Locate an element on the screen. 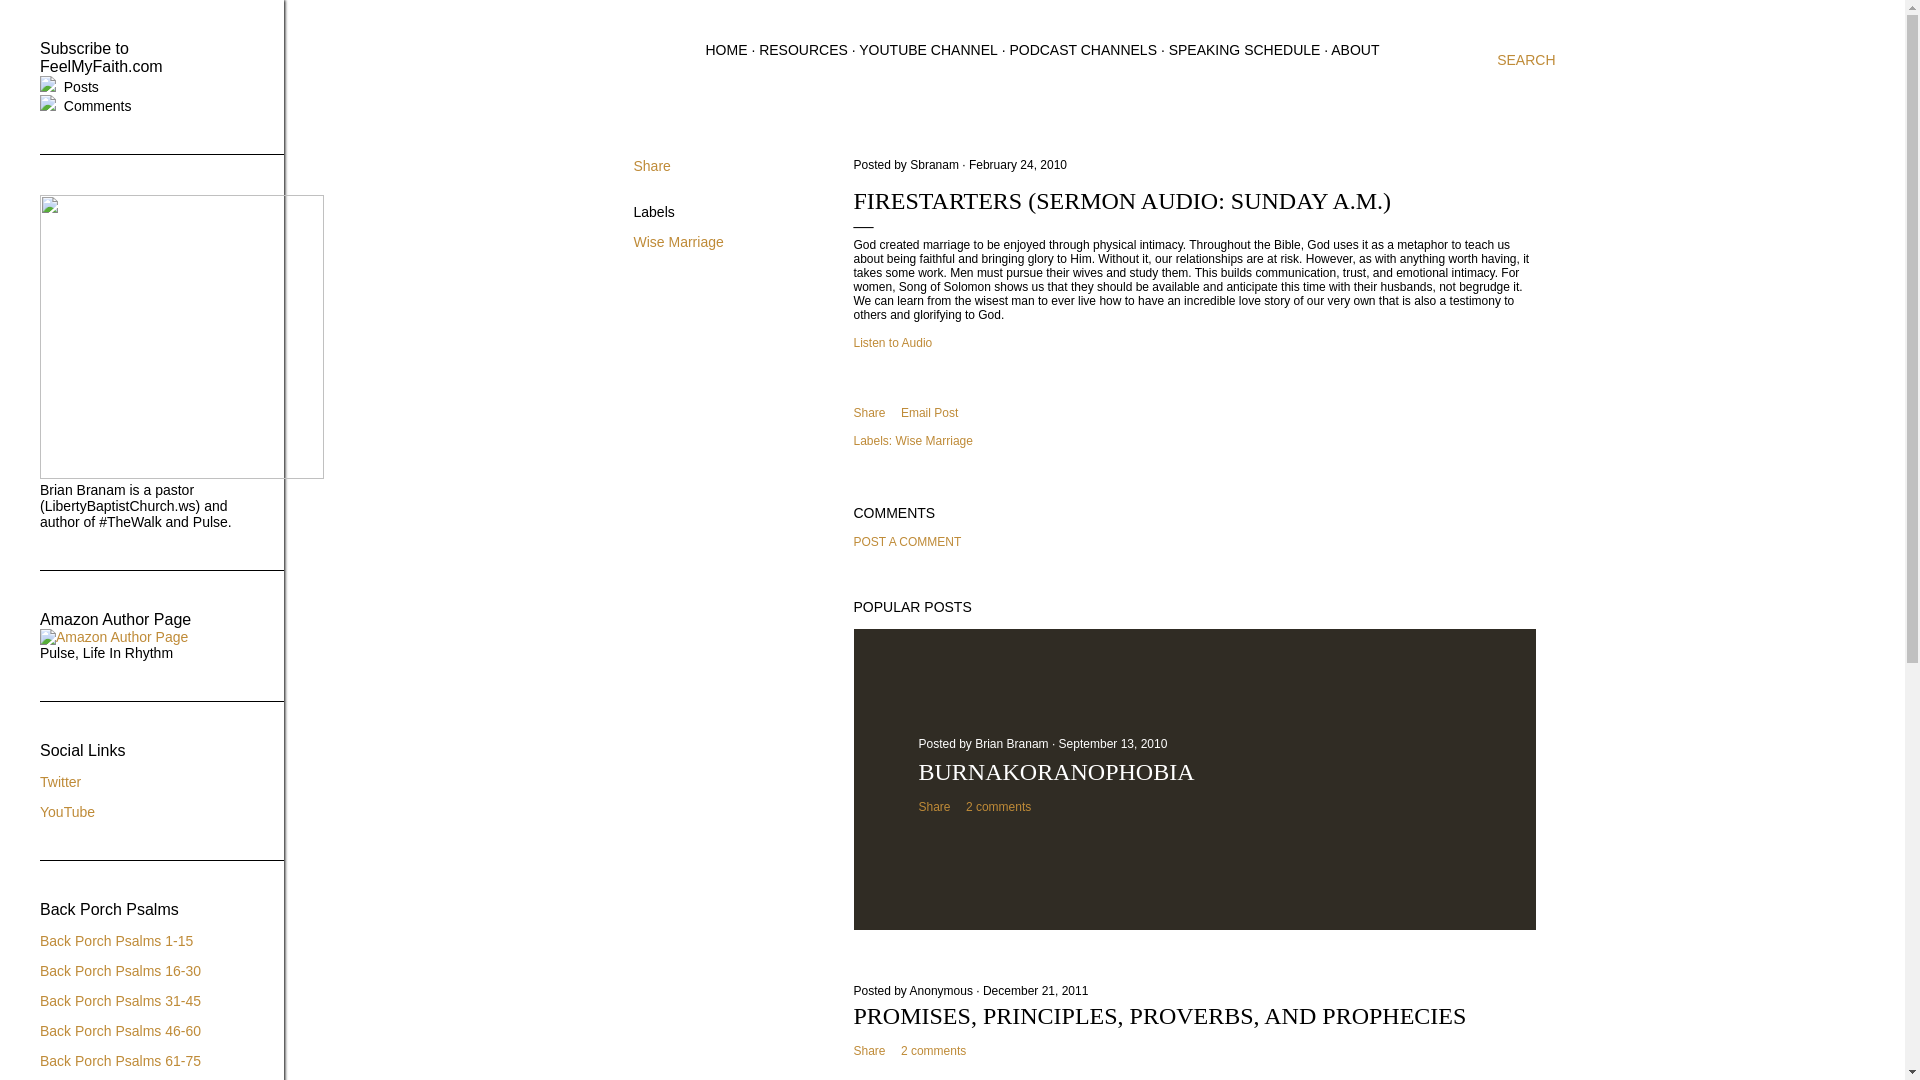  ABOUT is located at coordinates (1354, 50).